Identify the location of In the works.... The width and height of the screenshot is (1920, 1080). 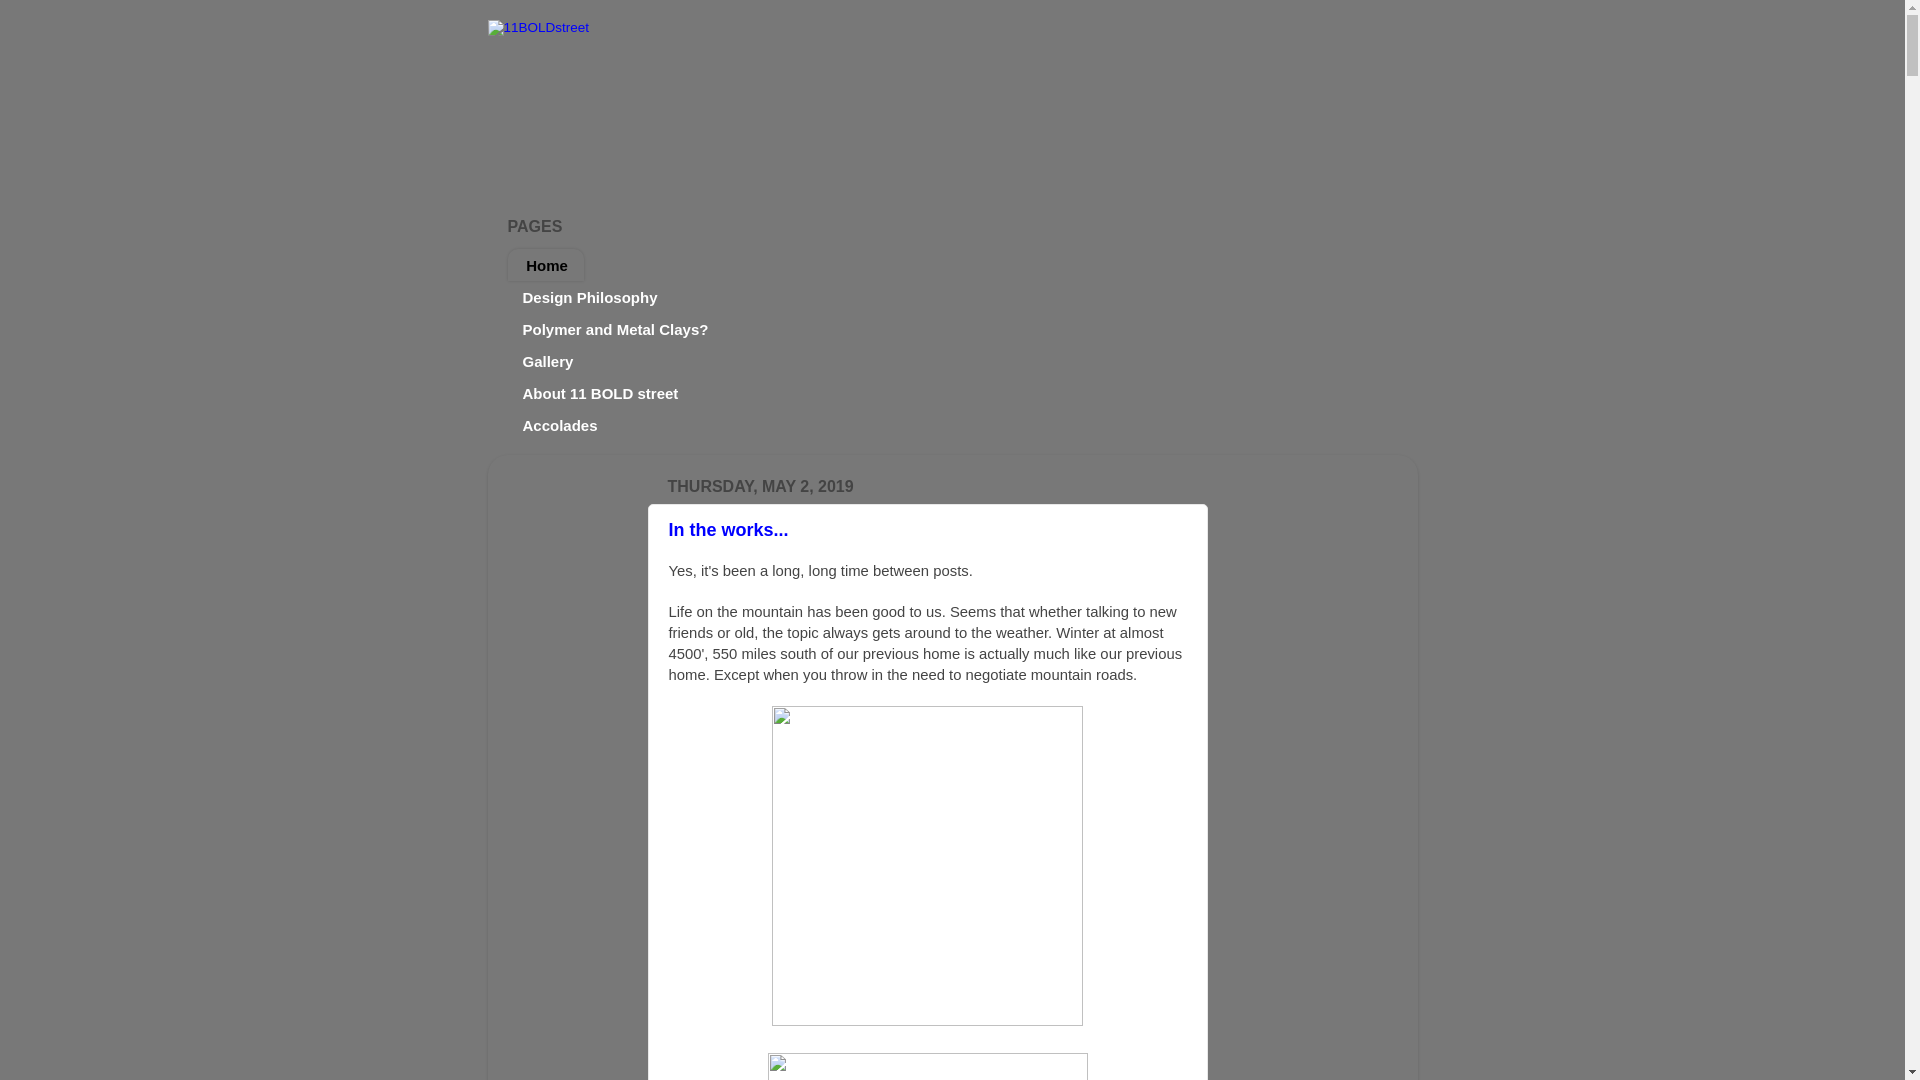
(728, 530).